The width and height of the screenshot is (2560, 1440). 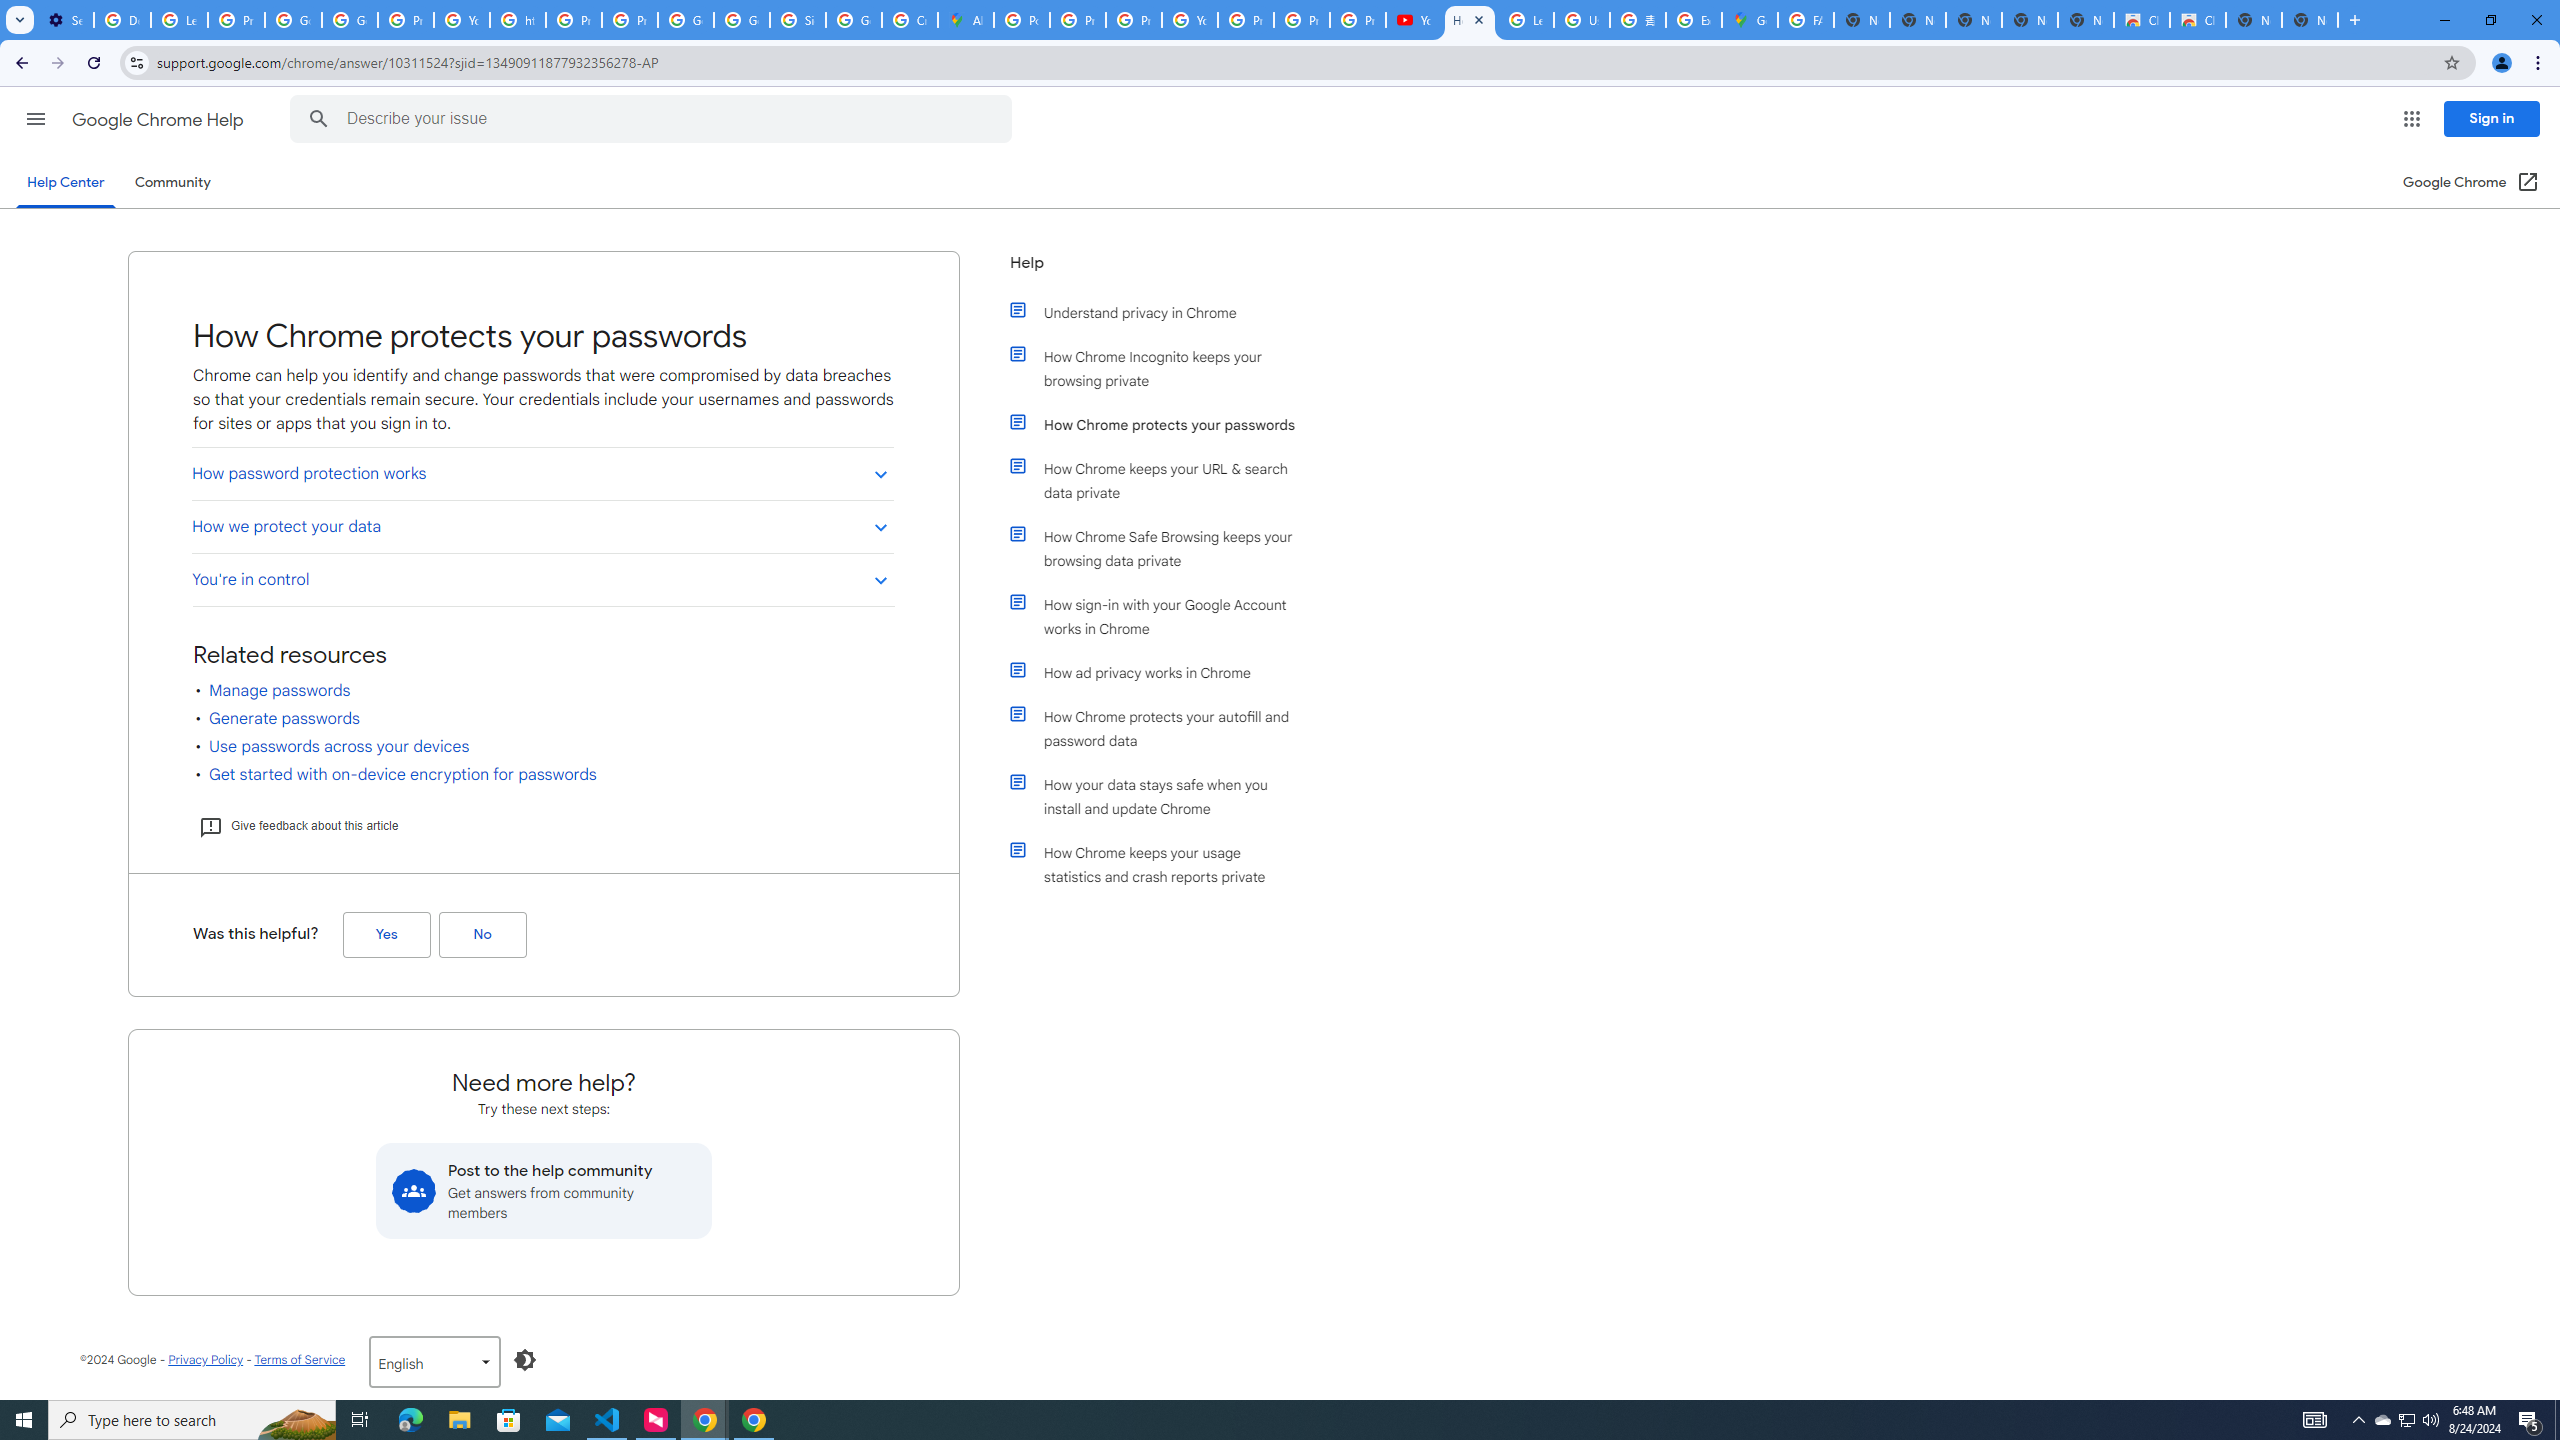 I want to click on Explore new street-level details - Google Maps Help, so click(x=1693, y=20).